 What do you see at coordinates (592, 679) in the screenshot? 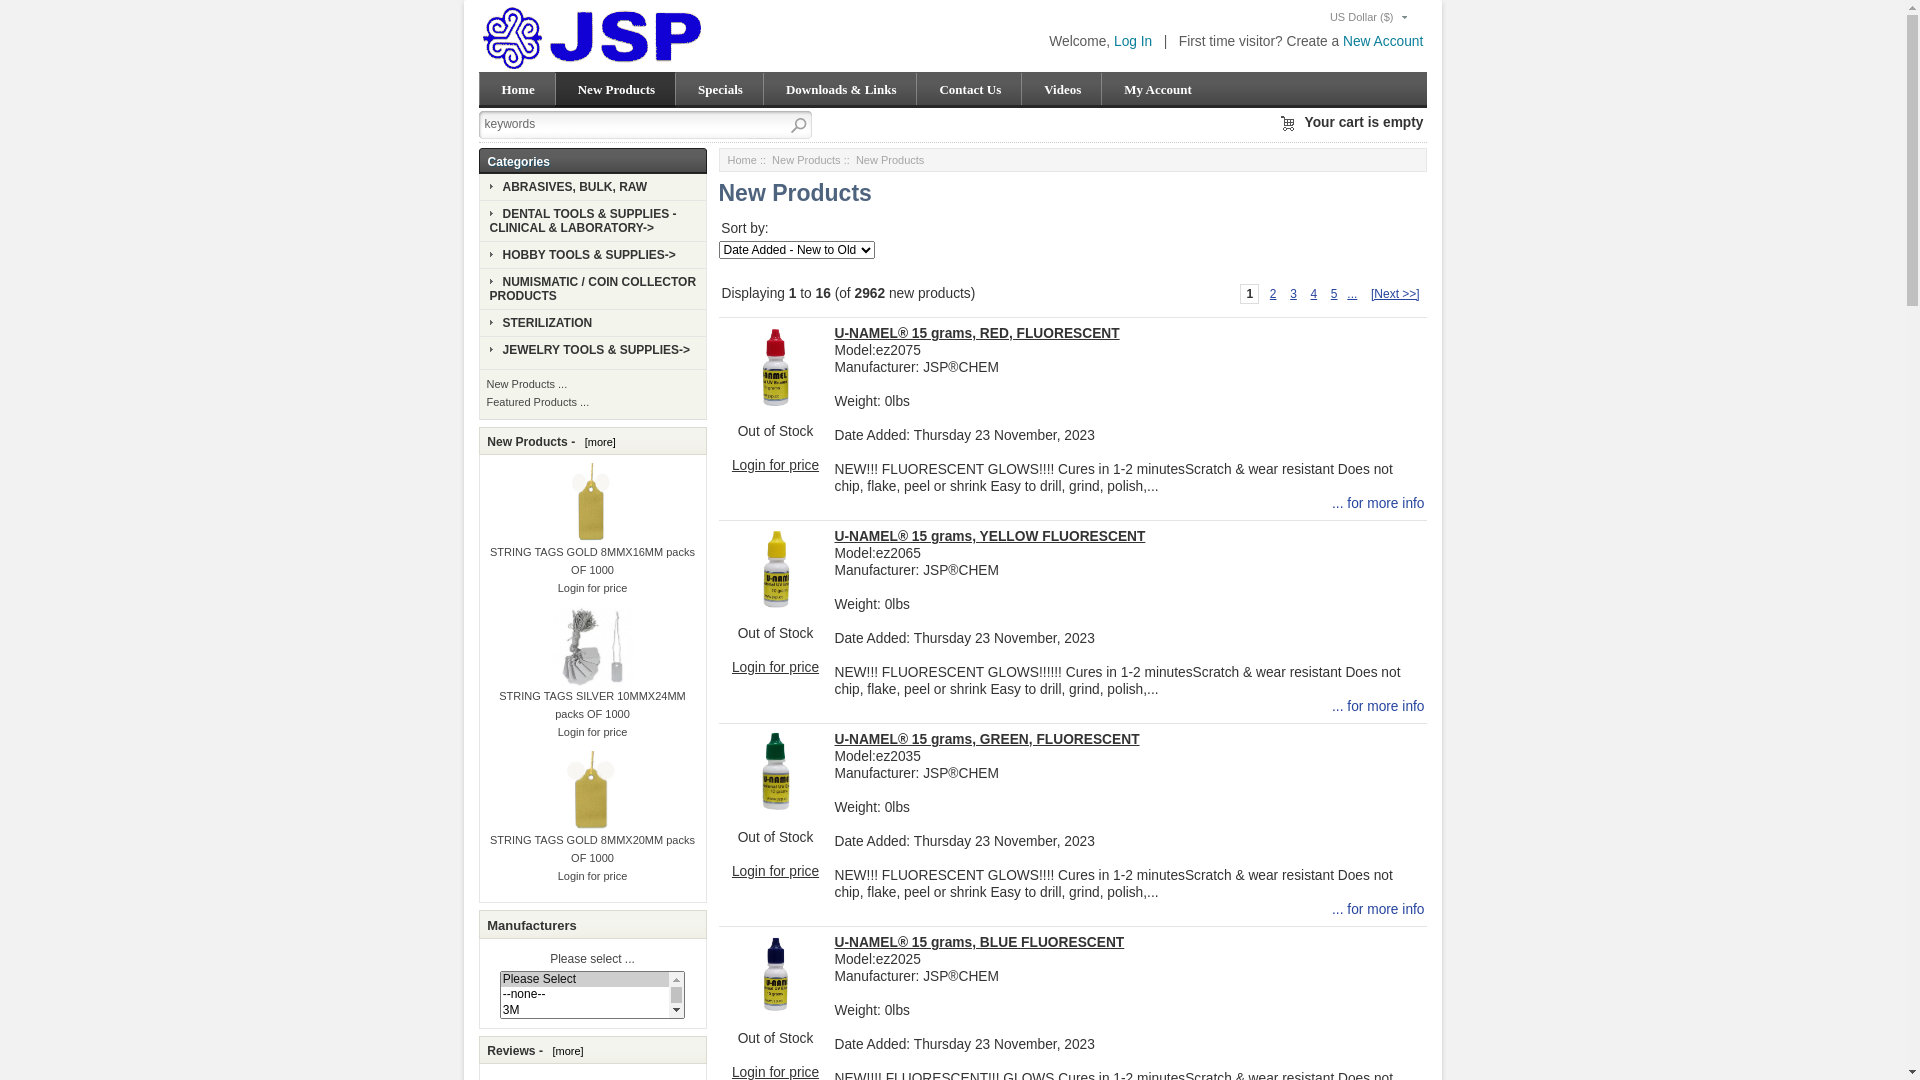
I see `STRING TAGS SILVER 10MMX24MM packs OF 1000` at bounding box center [592, 679].